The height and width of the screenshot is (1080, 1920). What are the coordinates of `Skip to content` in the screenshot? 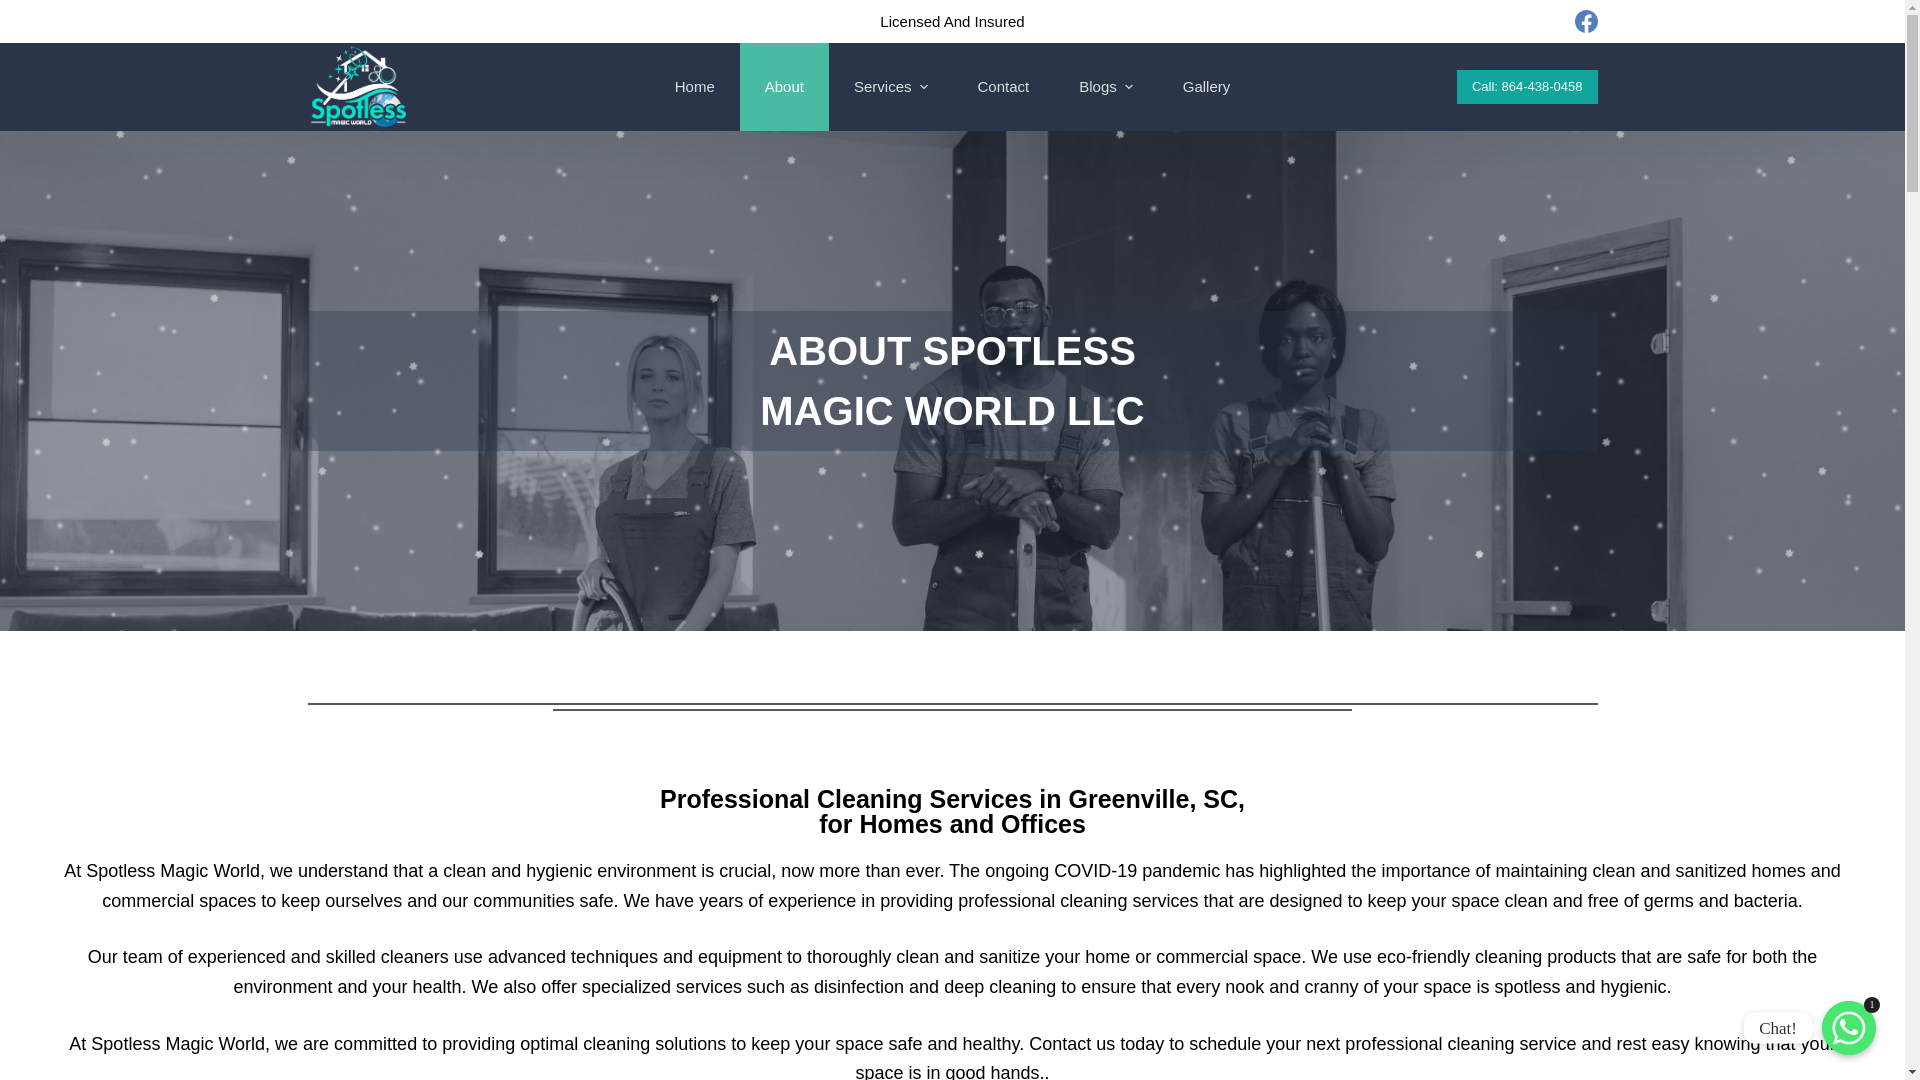 It's located at (20, 10).